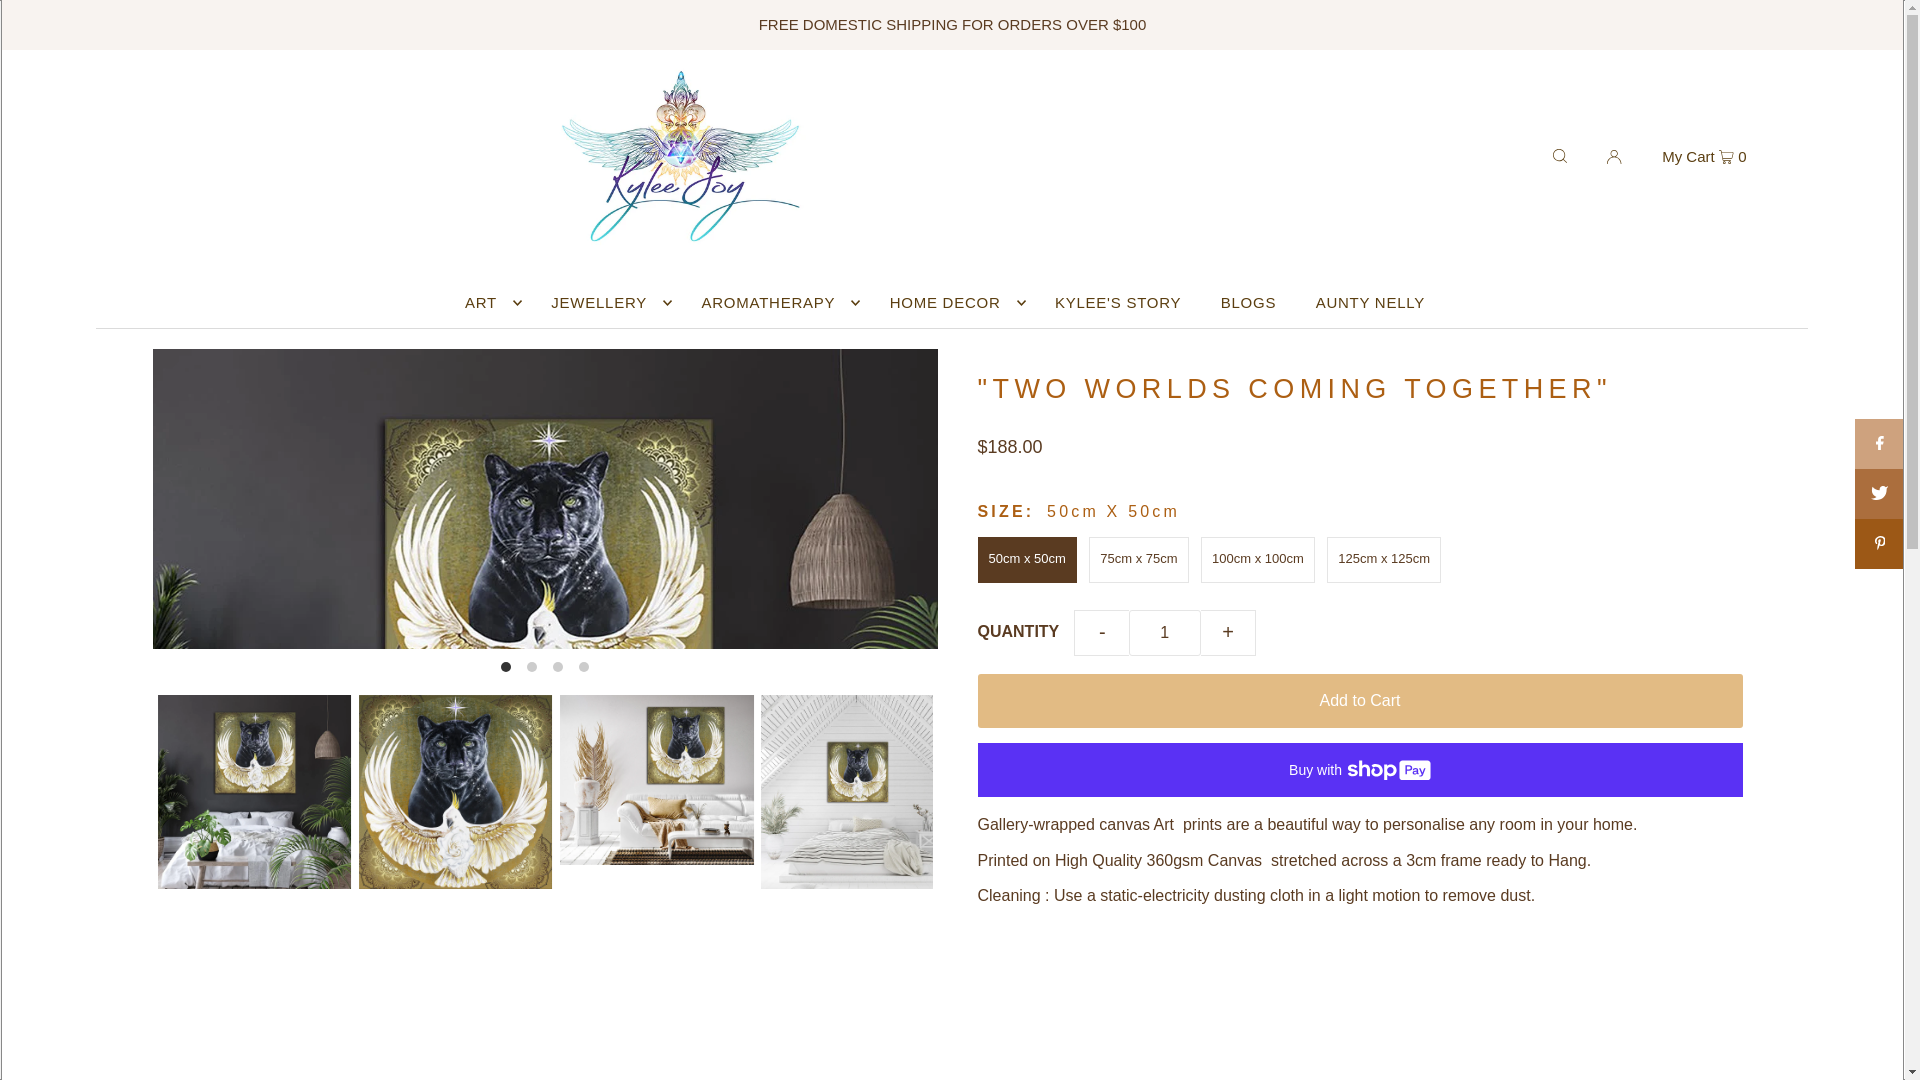  Describe the element at coordinates (1164, 632) in the screenshot. I see `1` at that location.